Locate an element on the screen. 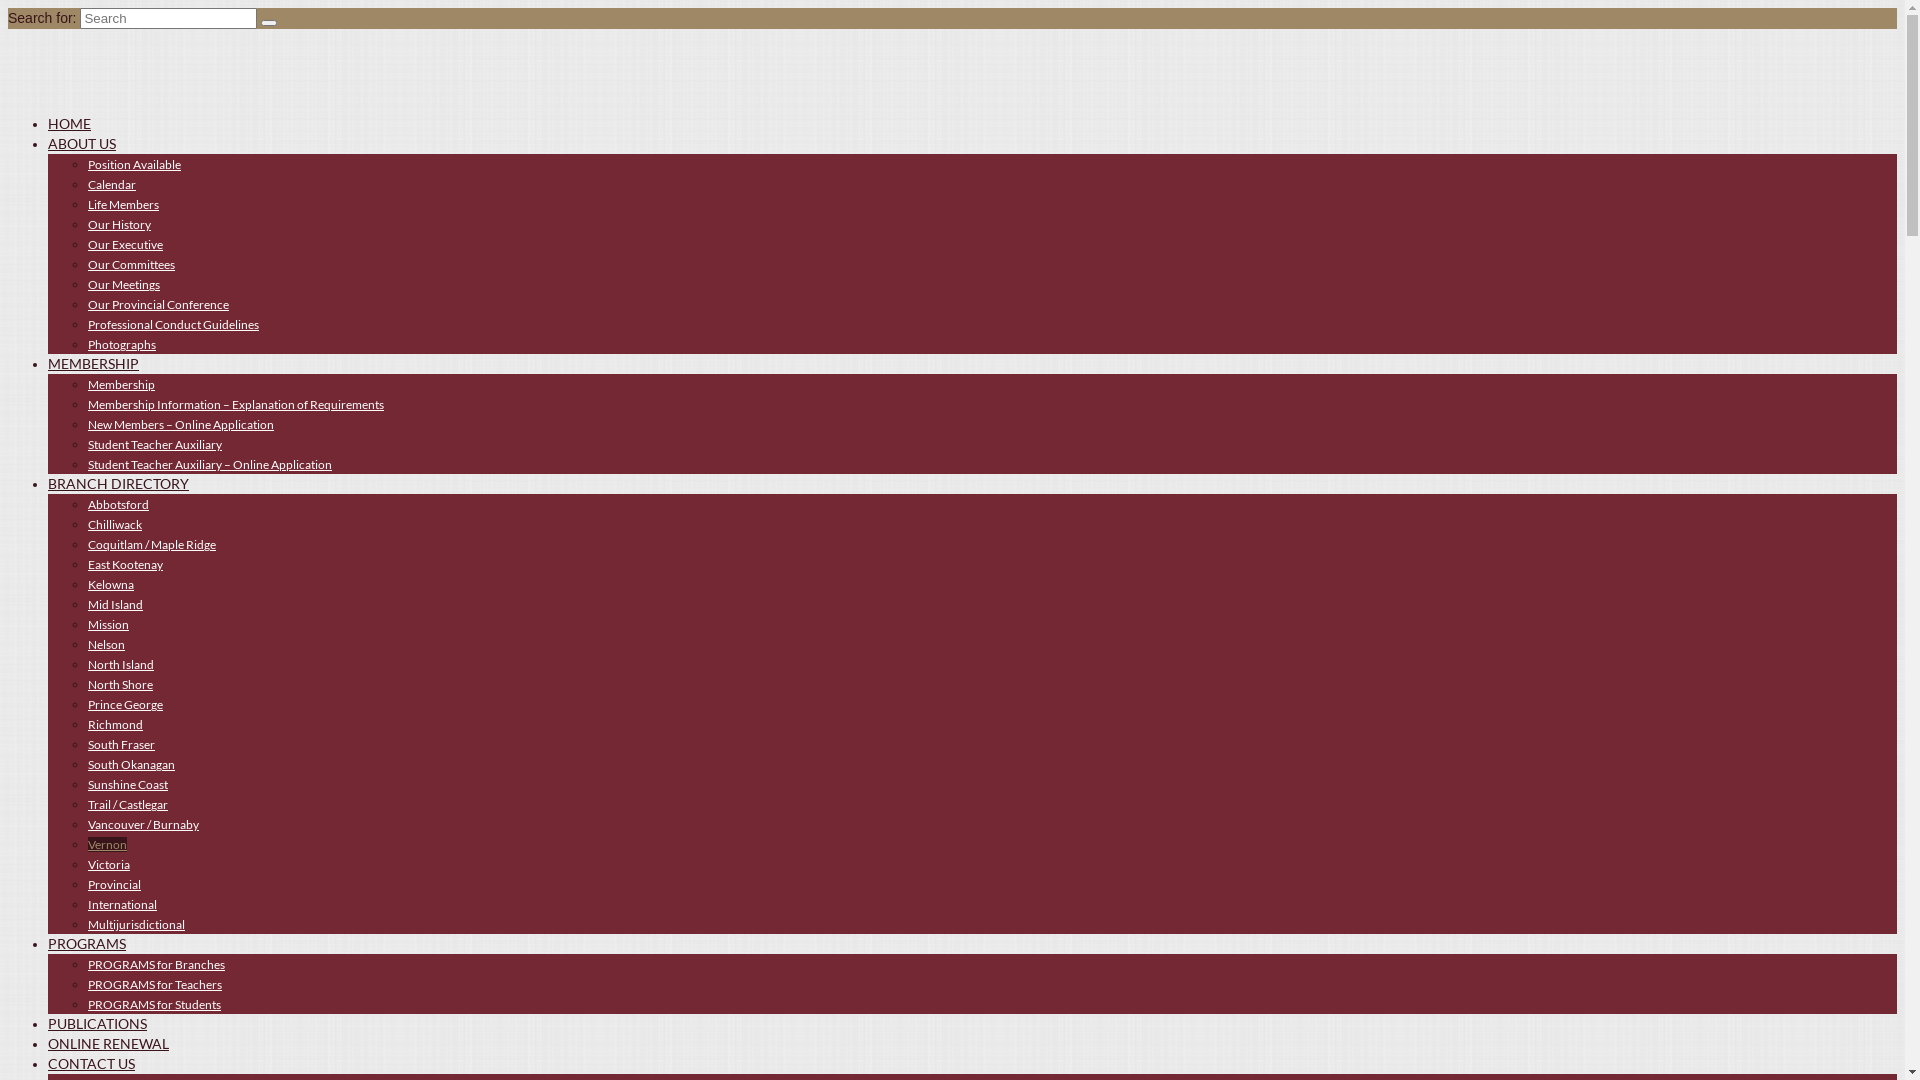 The width and height of the screenshot is (1920, 1080). Our Meetings is located at coordinates (124, 284).